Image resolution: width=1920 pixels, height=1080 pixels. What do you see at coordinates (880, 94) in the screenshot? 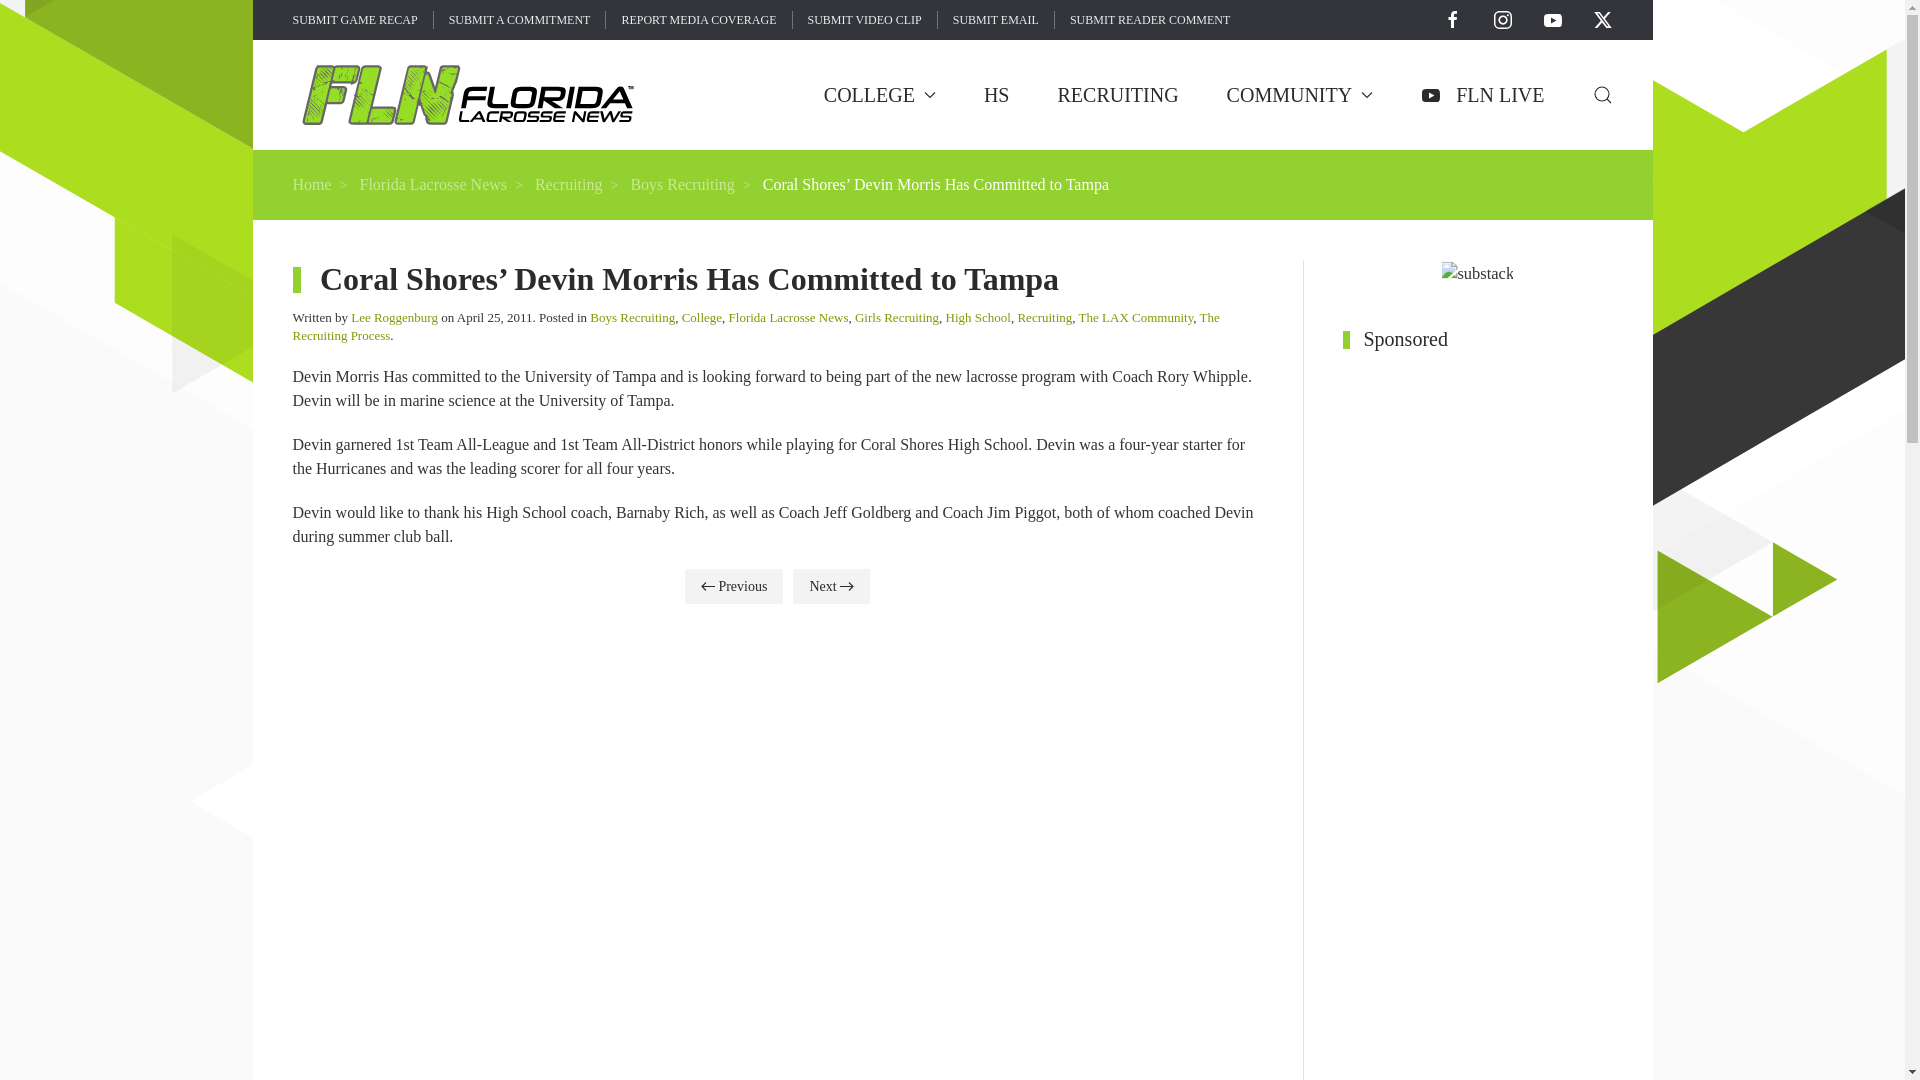
I see `COLLEGE` at bounding box center [880, 94].